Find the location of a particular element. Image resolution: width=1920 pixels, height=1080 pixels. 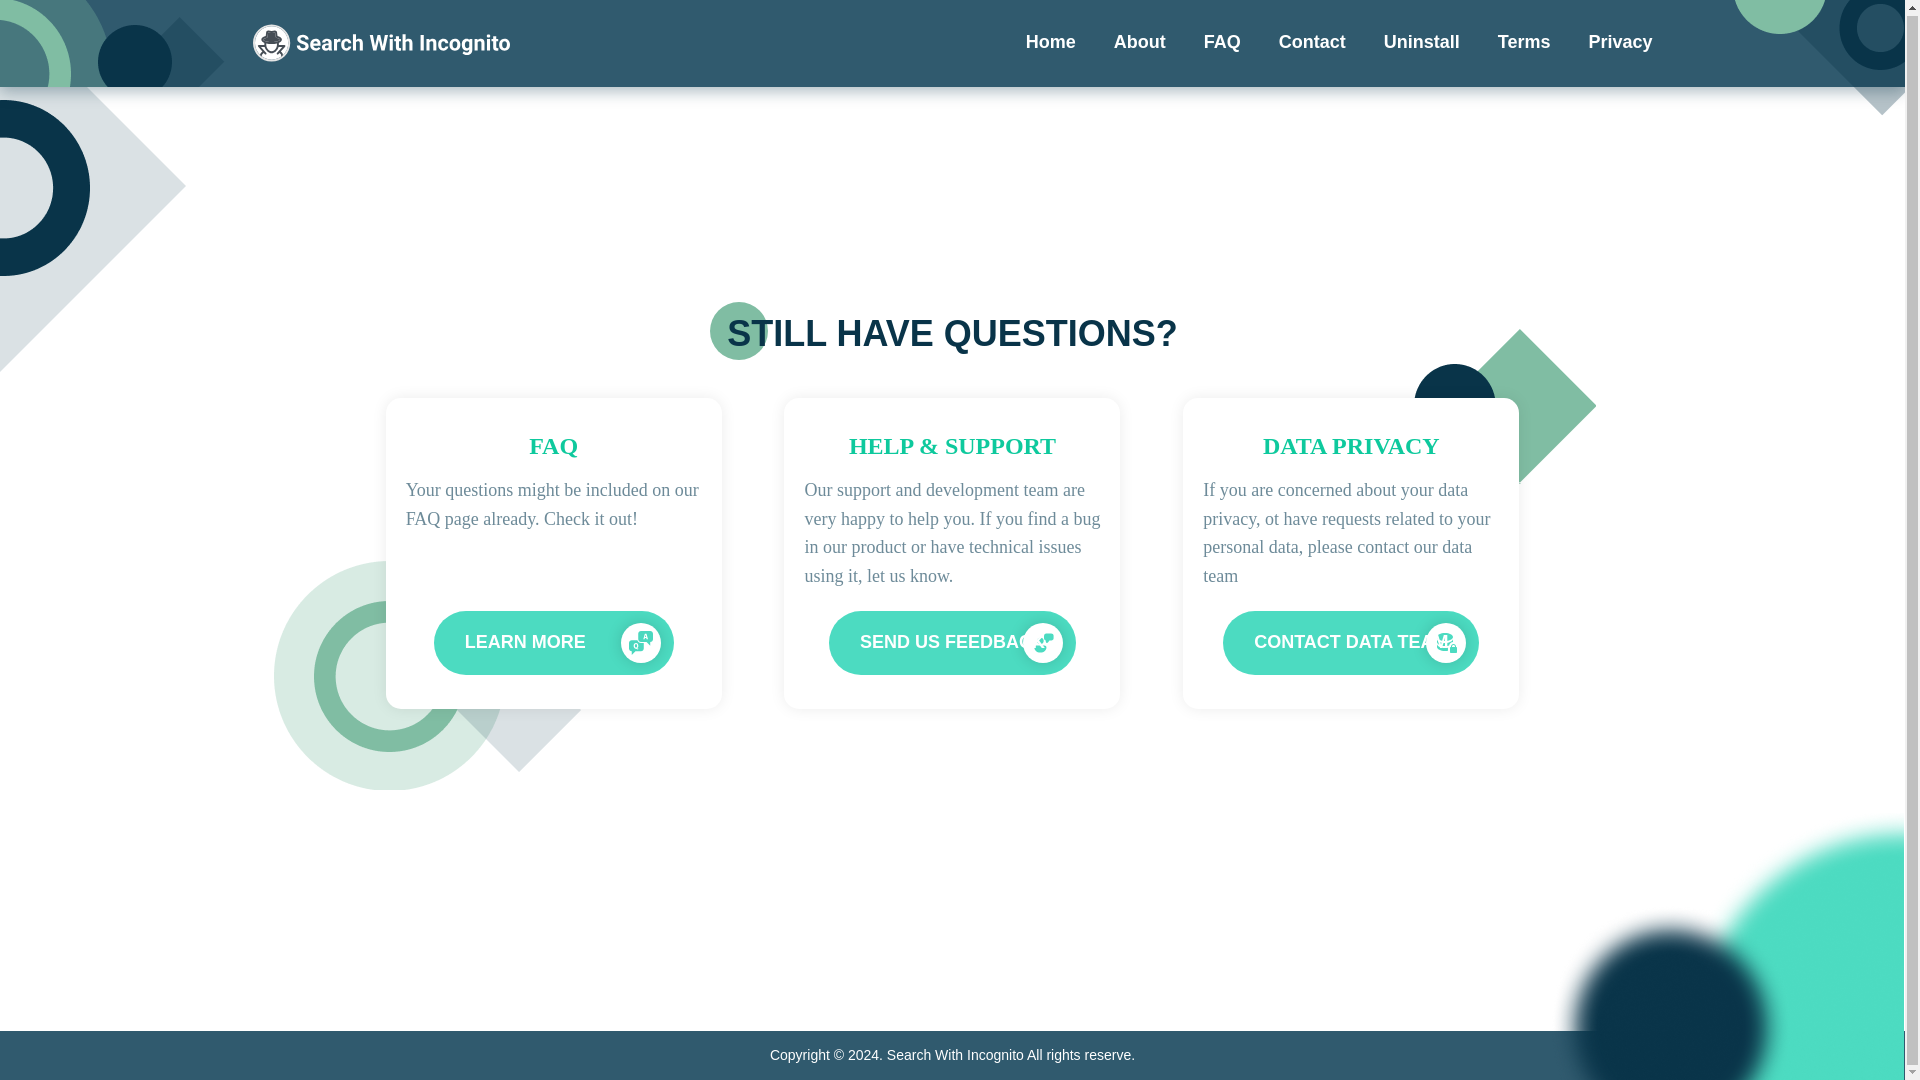

Uninstall is located at coordinates (1422, 43).